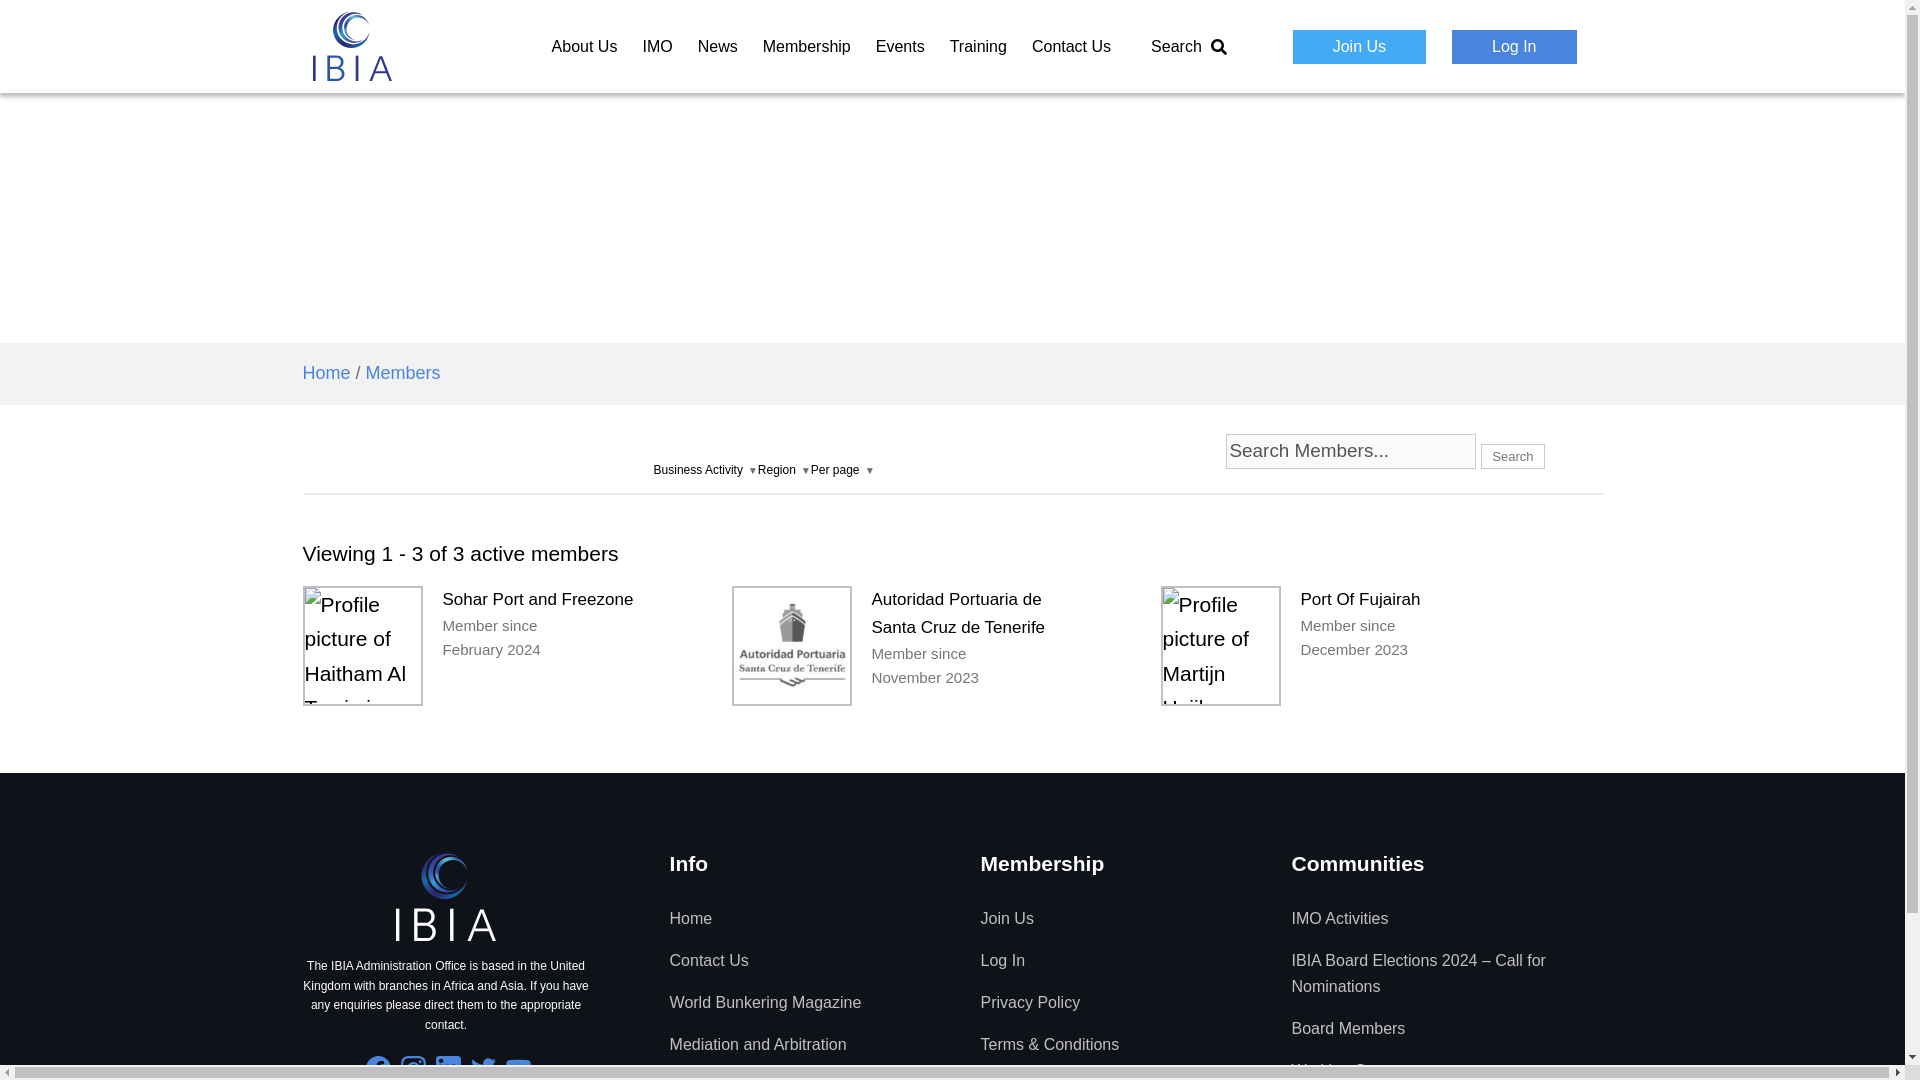  Describe the element at coordinates (1189, 46) in the screenshot. I see `Search  ` at that location.